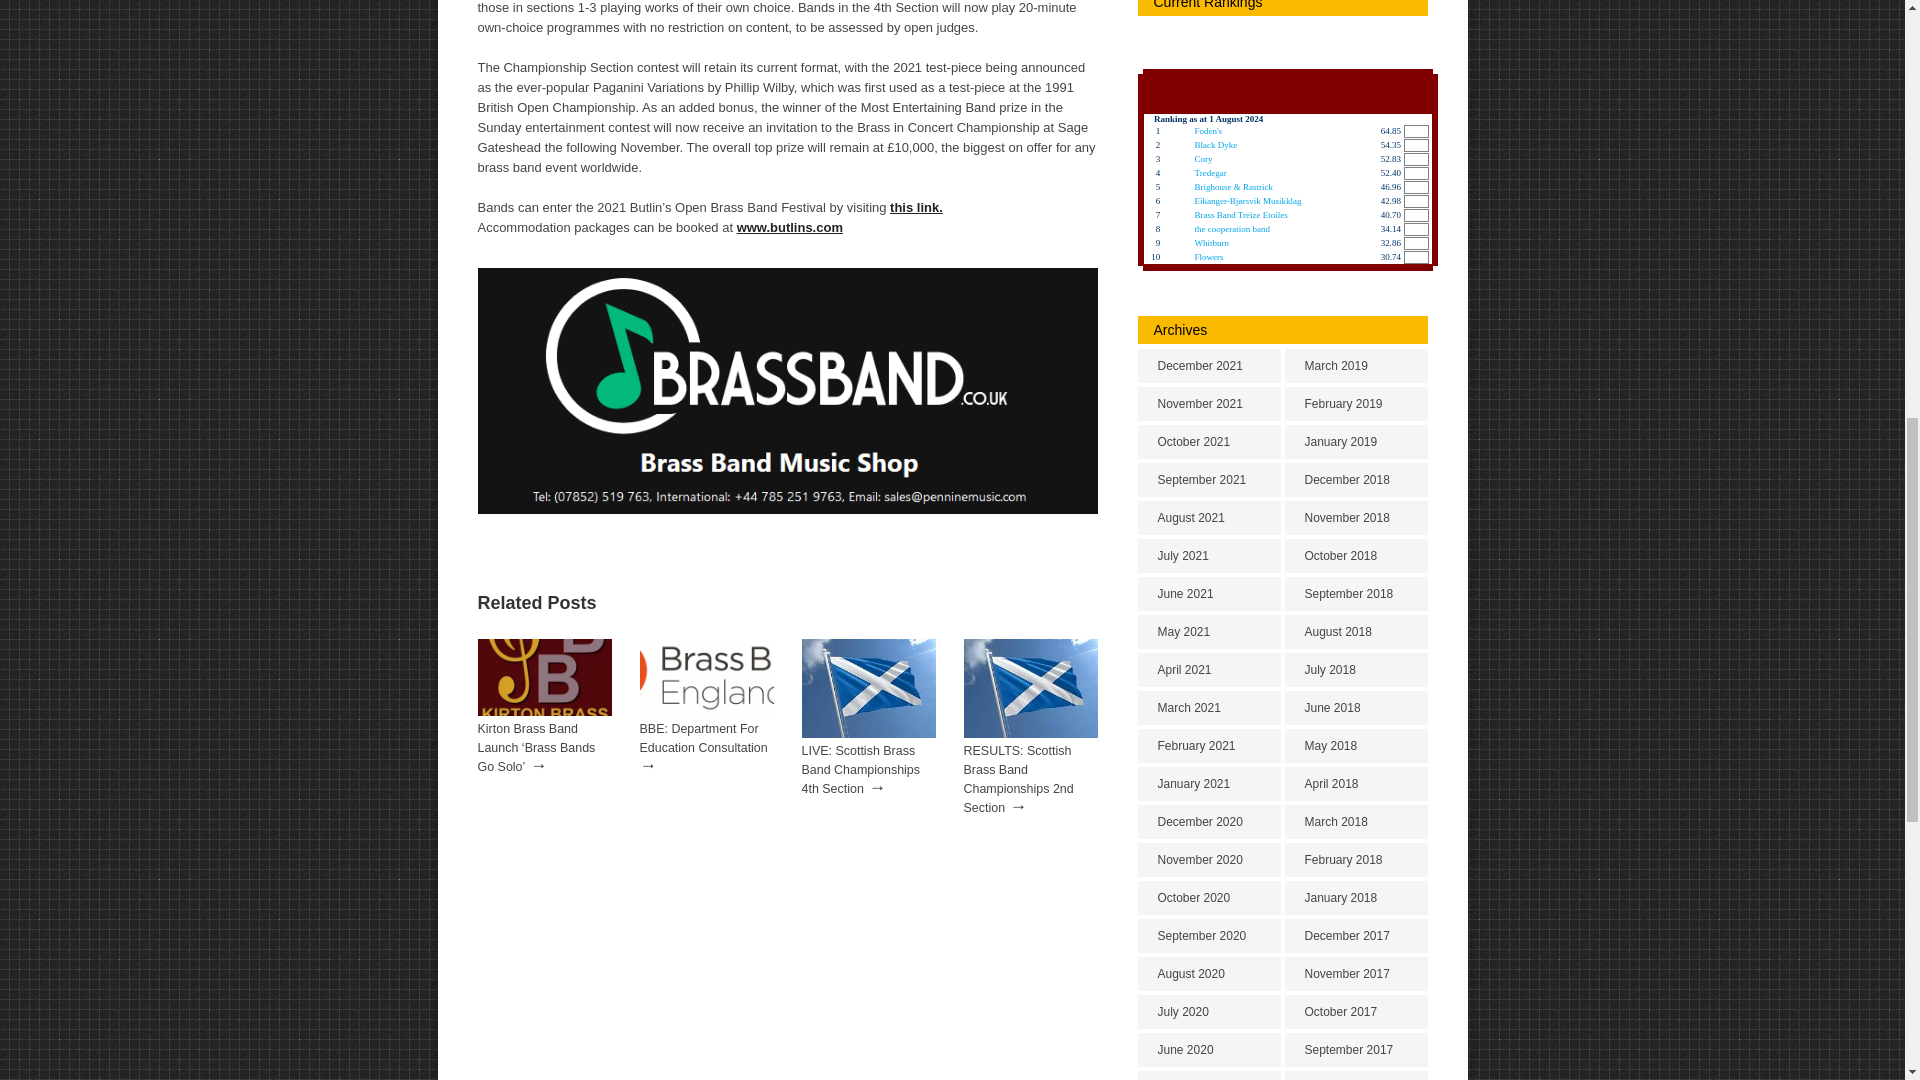 This screenshot has height=1080, width=1920. Describe the element at coordinates (1209, 480) in the screenshot. I see `September 2021` at that location.